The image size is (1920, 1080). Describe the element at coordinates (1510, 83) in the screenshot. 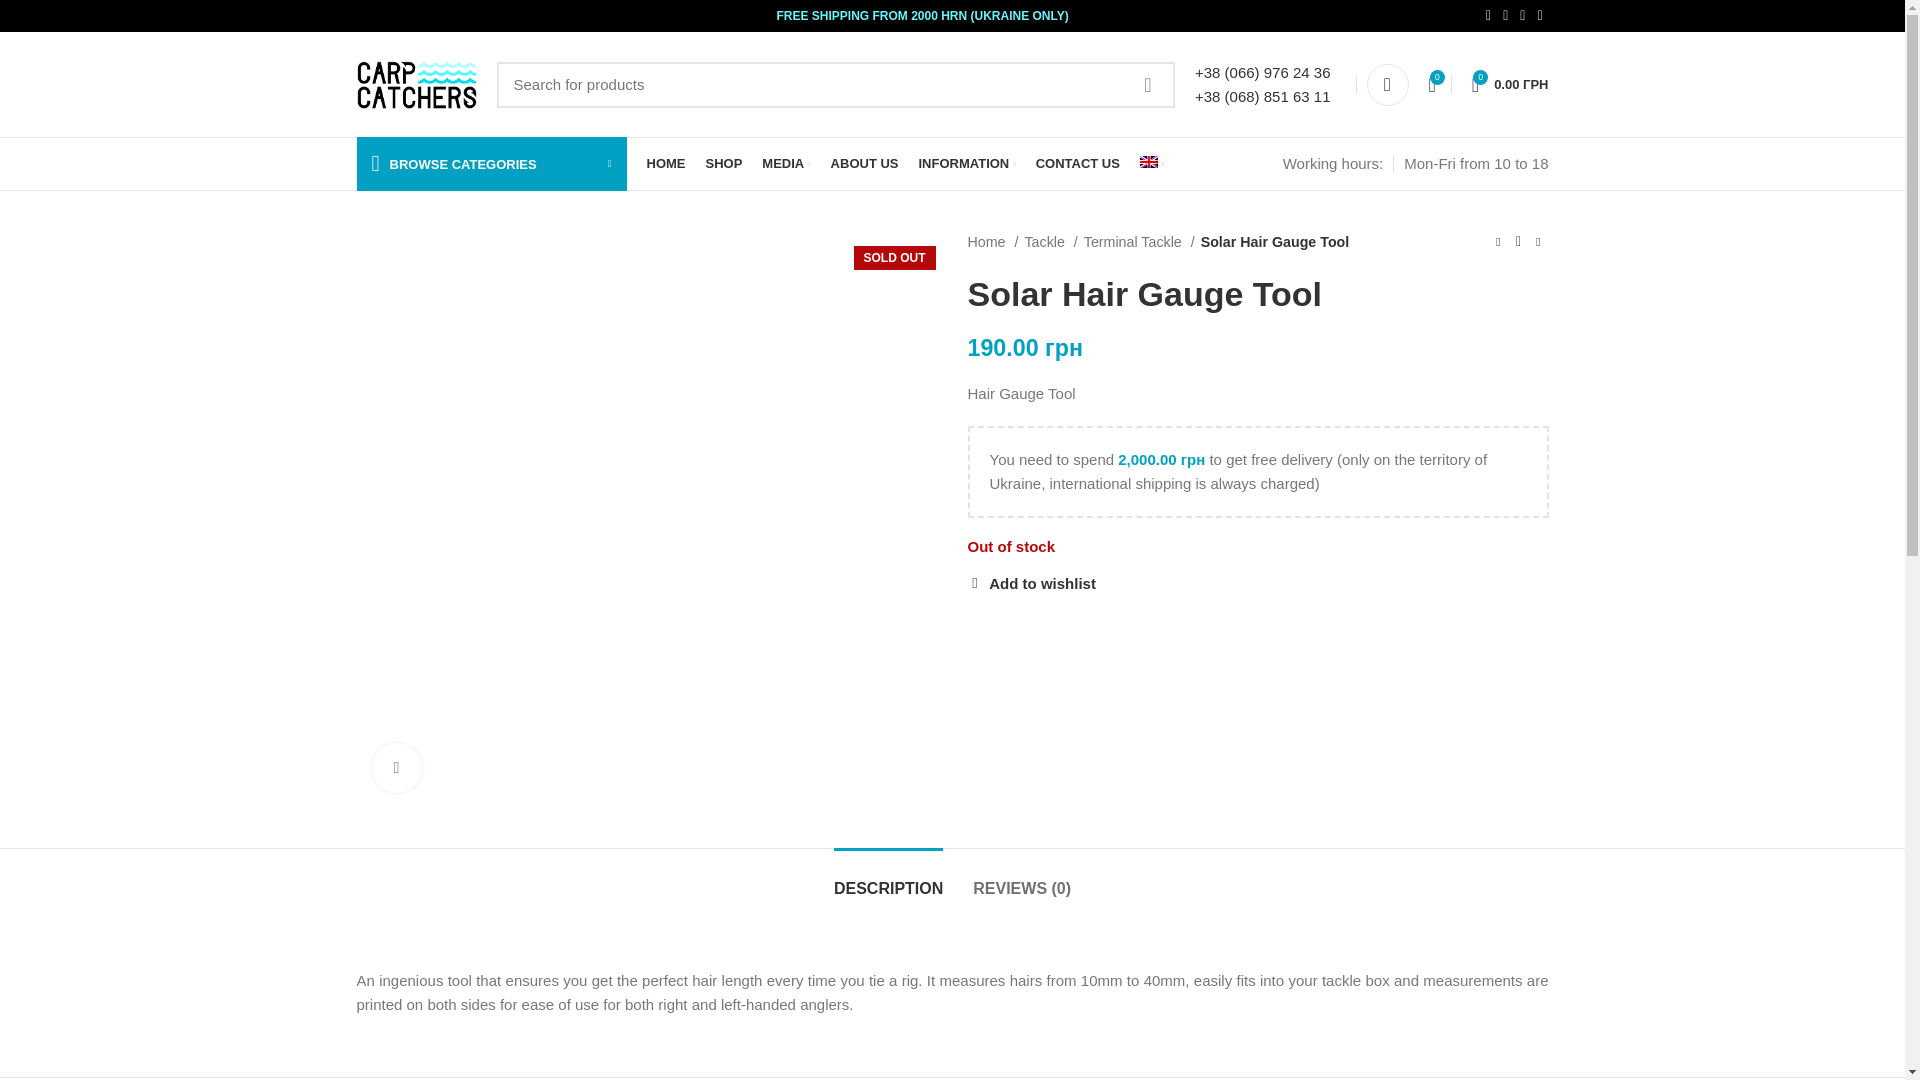

I see `Shopping cart` at that location.